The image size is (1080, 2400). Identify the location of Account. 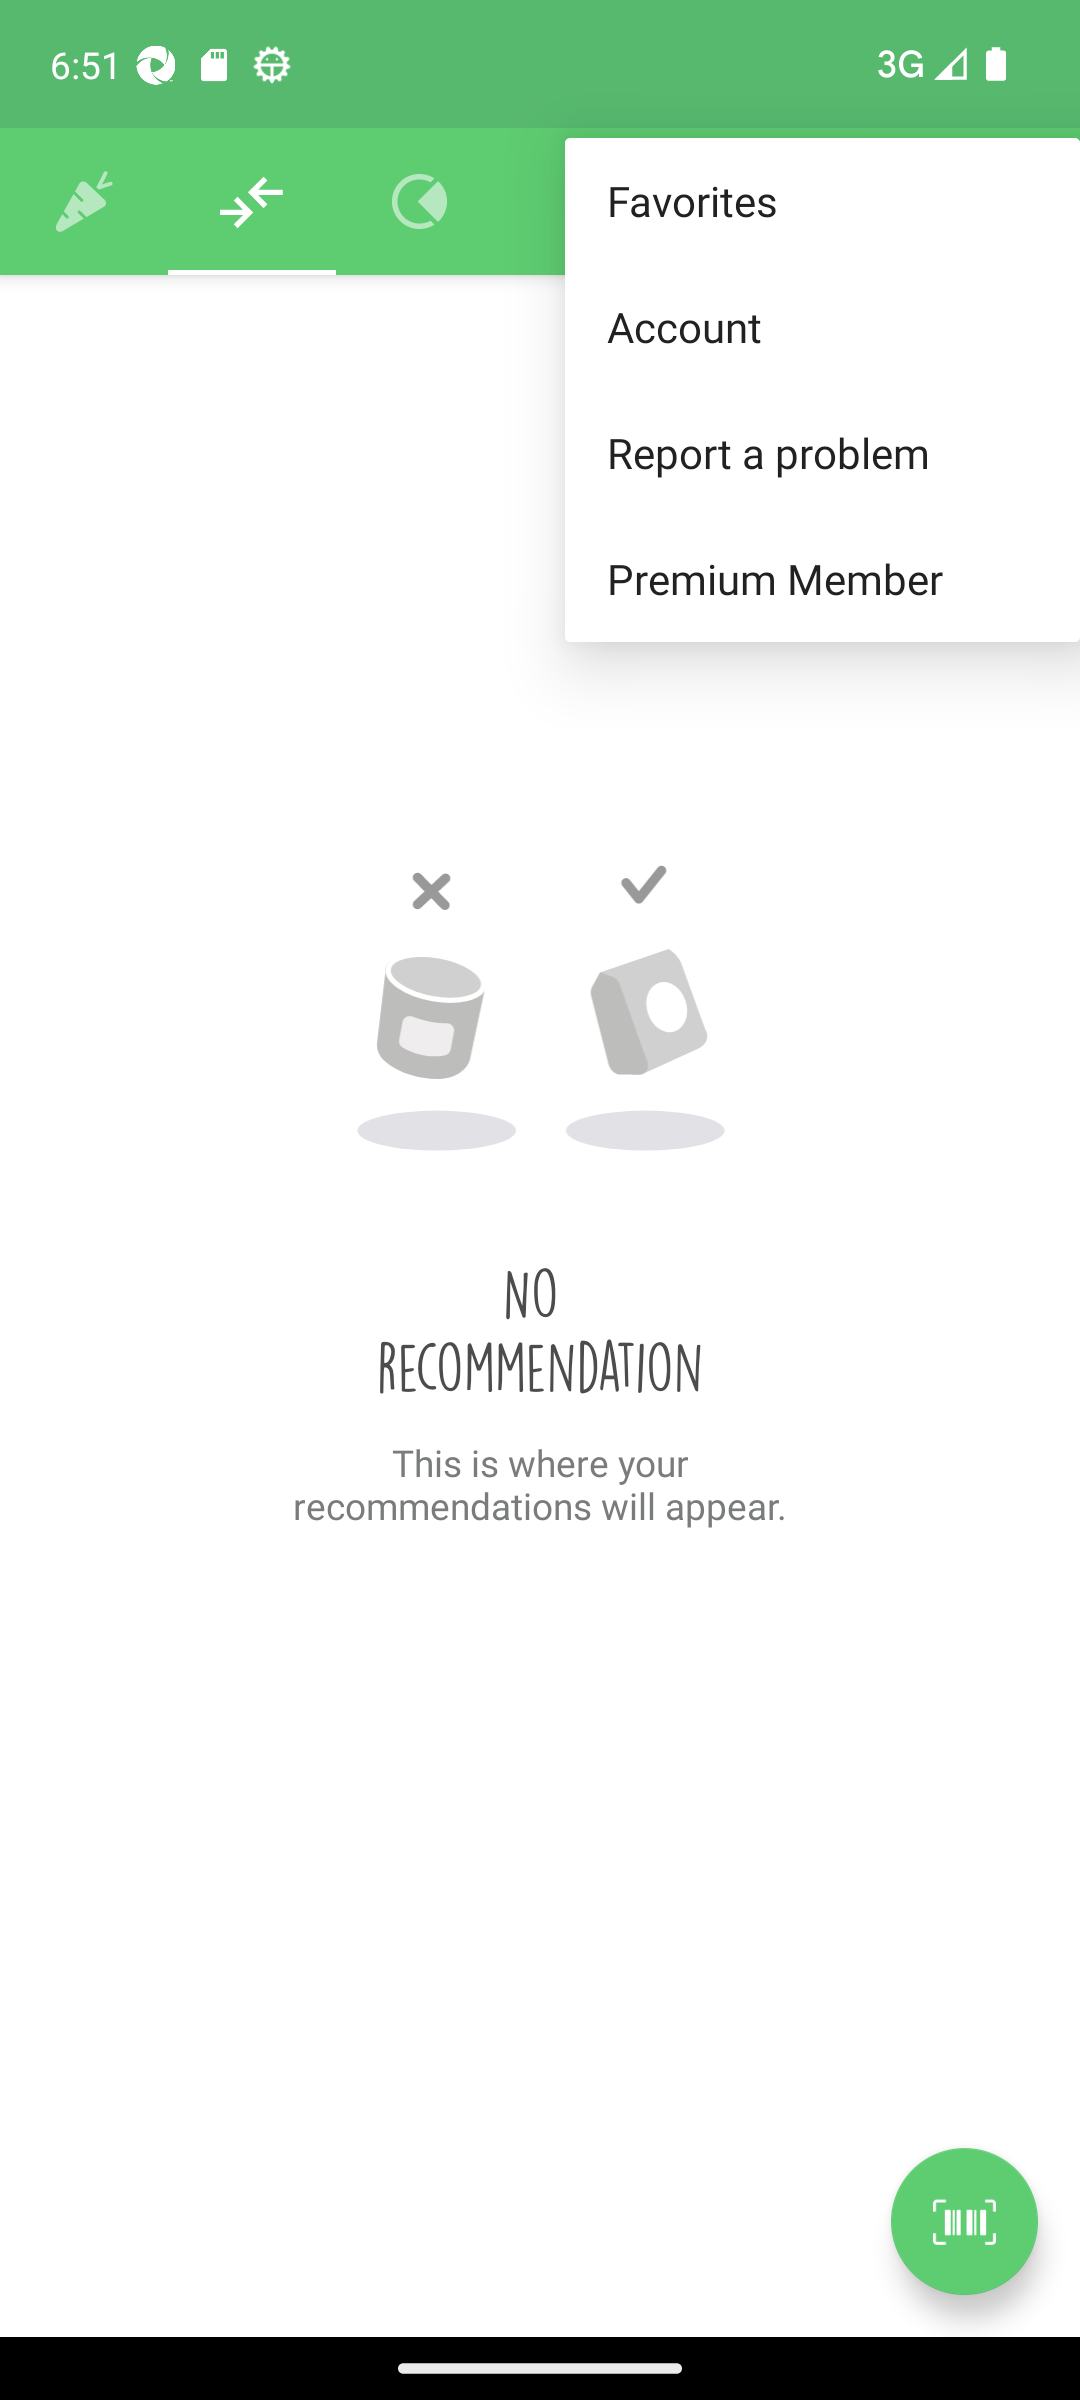
(822, 326).